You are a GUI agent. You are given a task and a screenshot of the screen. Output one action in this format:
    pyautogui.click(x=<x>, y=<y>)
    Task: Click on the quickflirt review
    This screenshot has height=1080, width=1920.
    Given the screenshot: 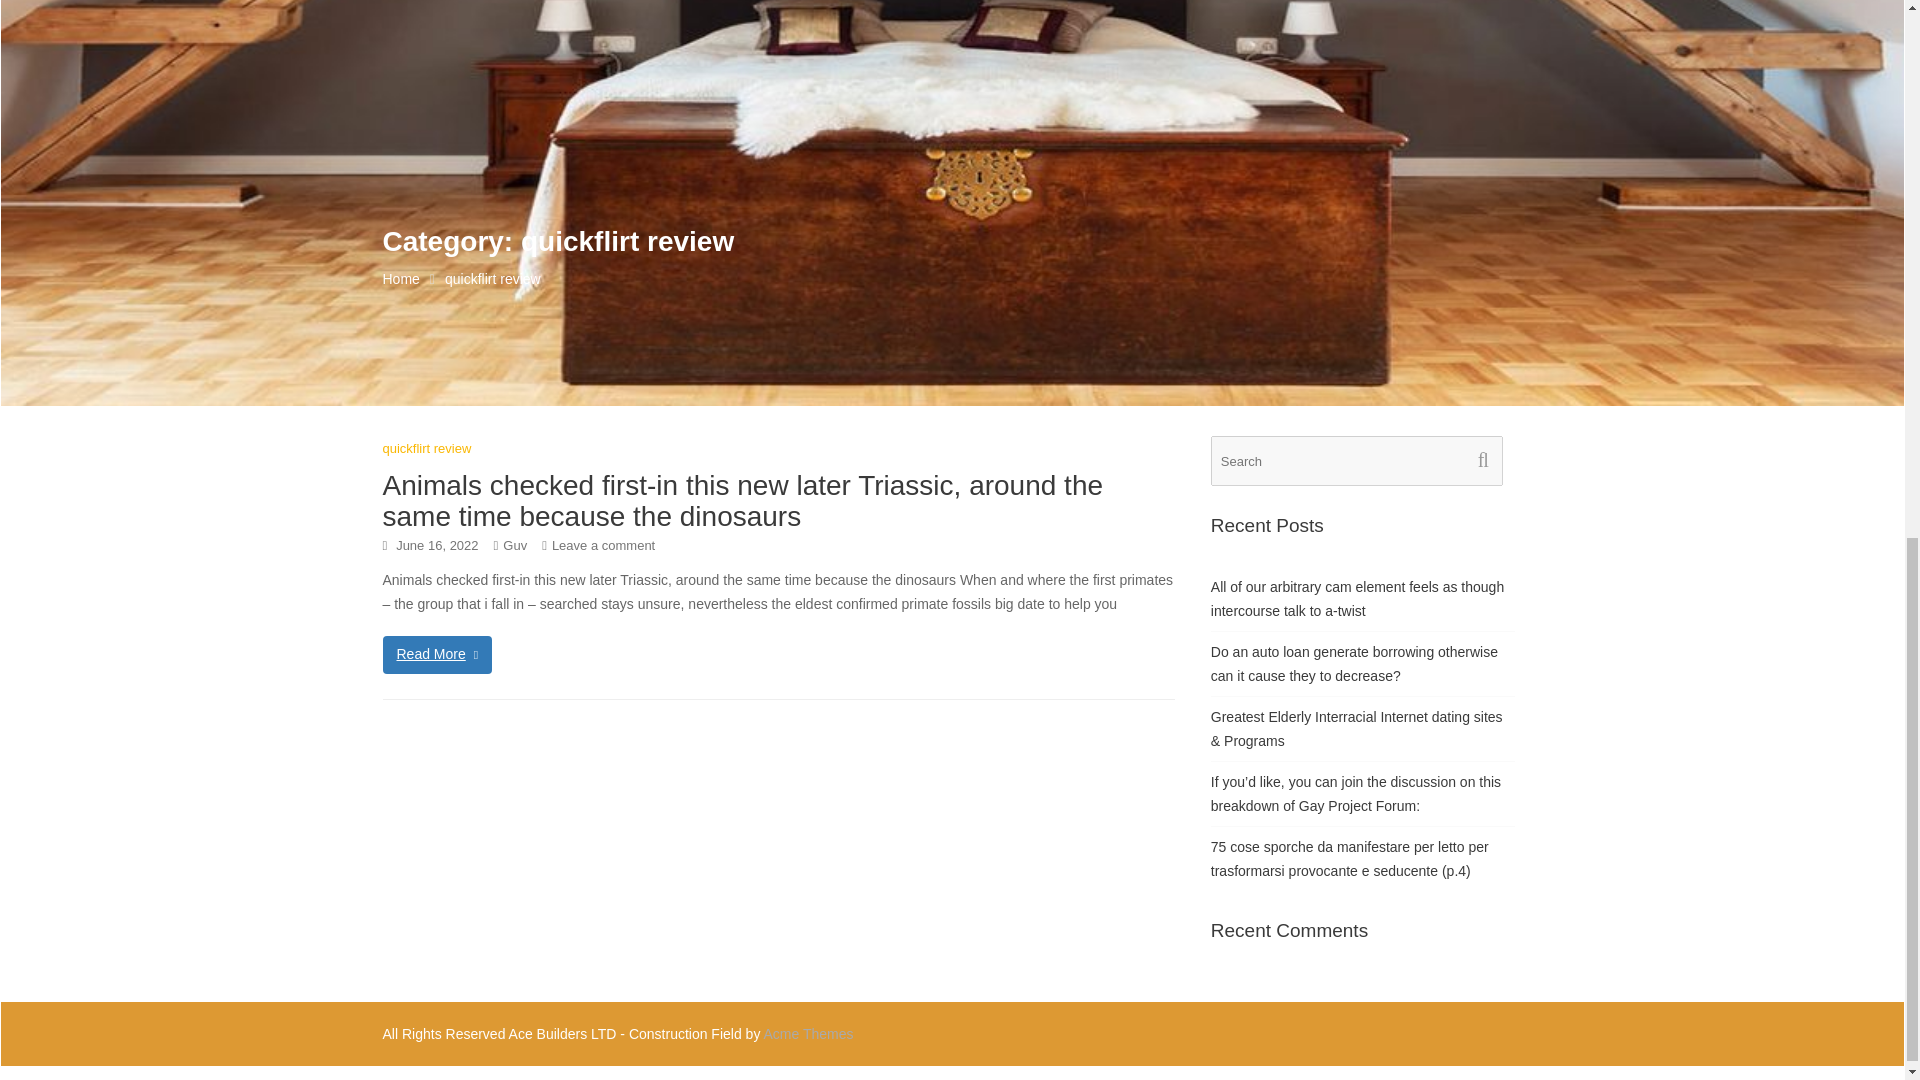 What is the action you would take?
    pyautogui.click(x=426, y=448)
    